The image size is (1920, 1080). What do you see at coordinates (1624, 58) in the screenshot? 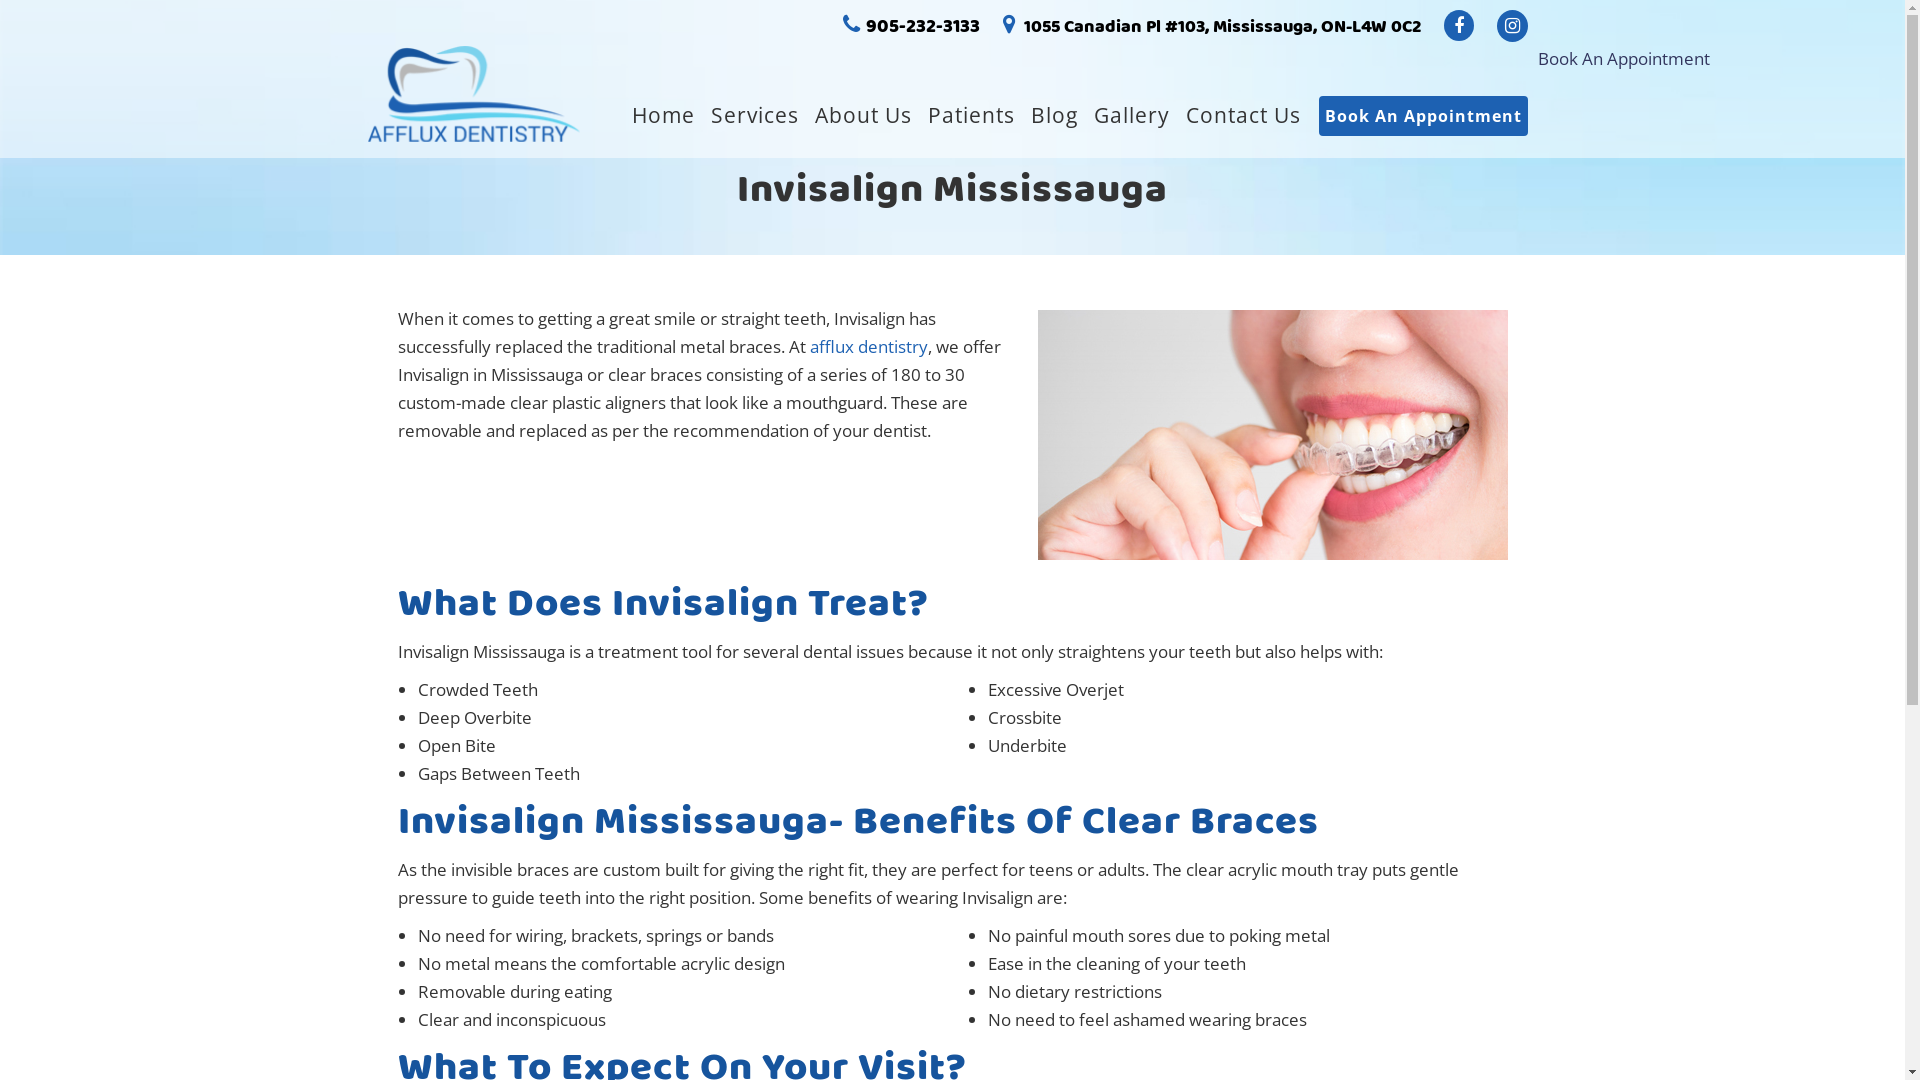
I see `Book An Appointment` at bounding box center [1624, 58].